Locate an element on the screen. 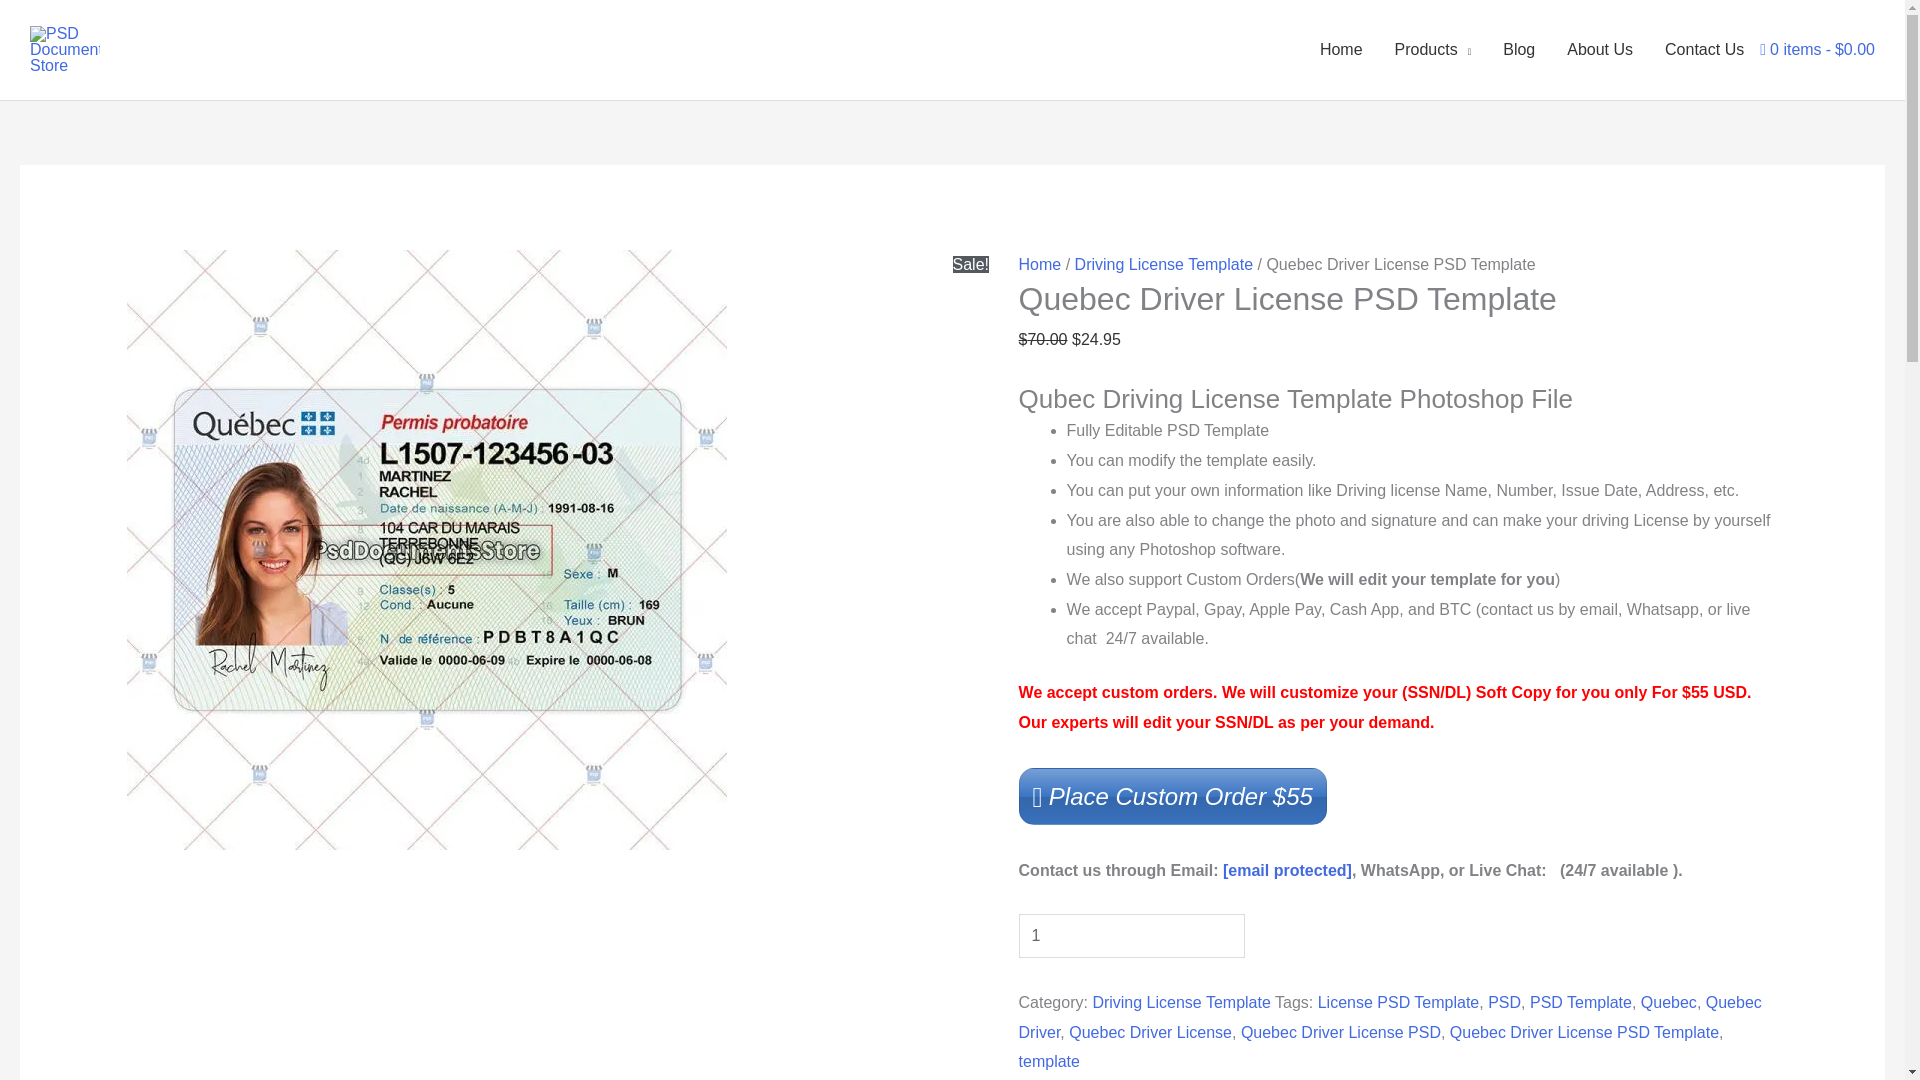 The width and height of the screenshot is (1920, 1080). 3769 is located at coordinates (82, 28).